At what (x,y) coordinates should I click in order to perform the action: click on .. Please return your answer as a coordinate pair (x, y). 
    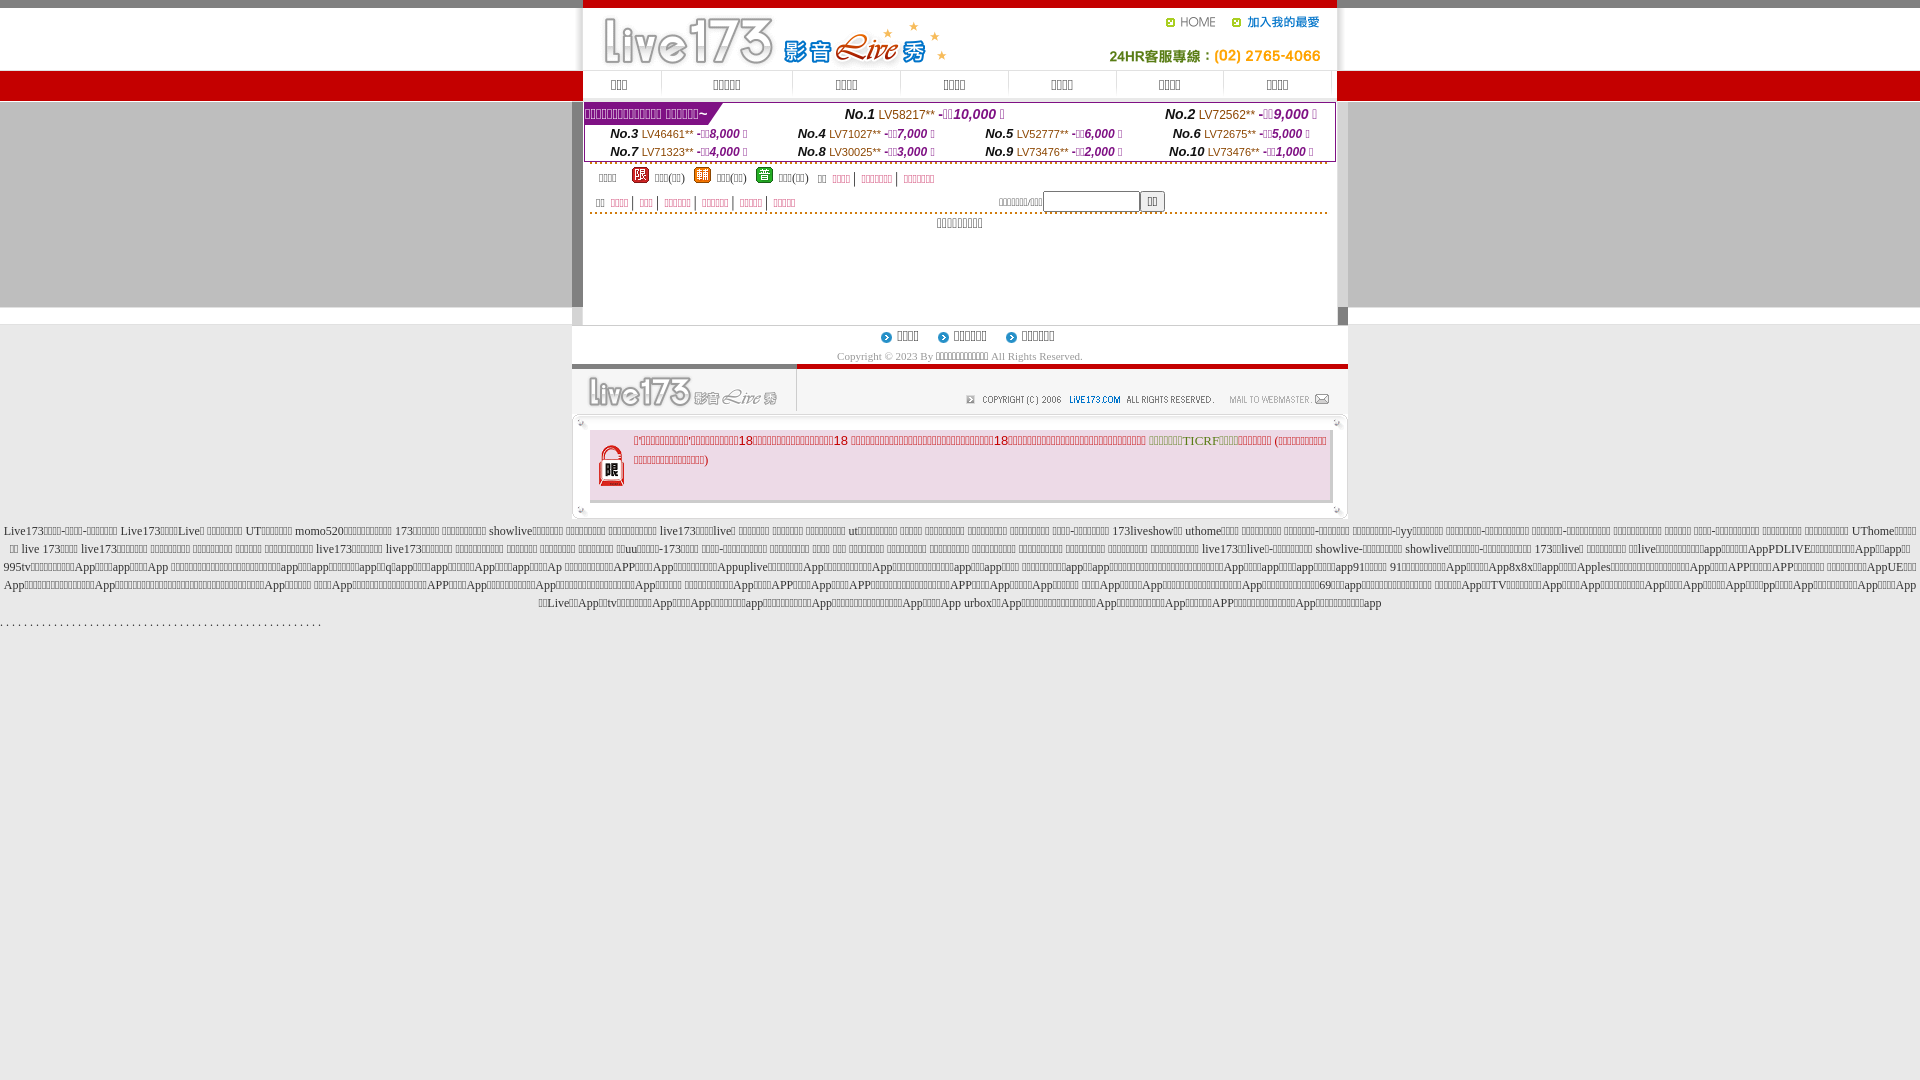
    Looking at the image, I should click on (182, 622).